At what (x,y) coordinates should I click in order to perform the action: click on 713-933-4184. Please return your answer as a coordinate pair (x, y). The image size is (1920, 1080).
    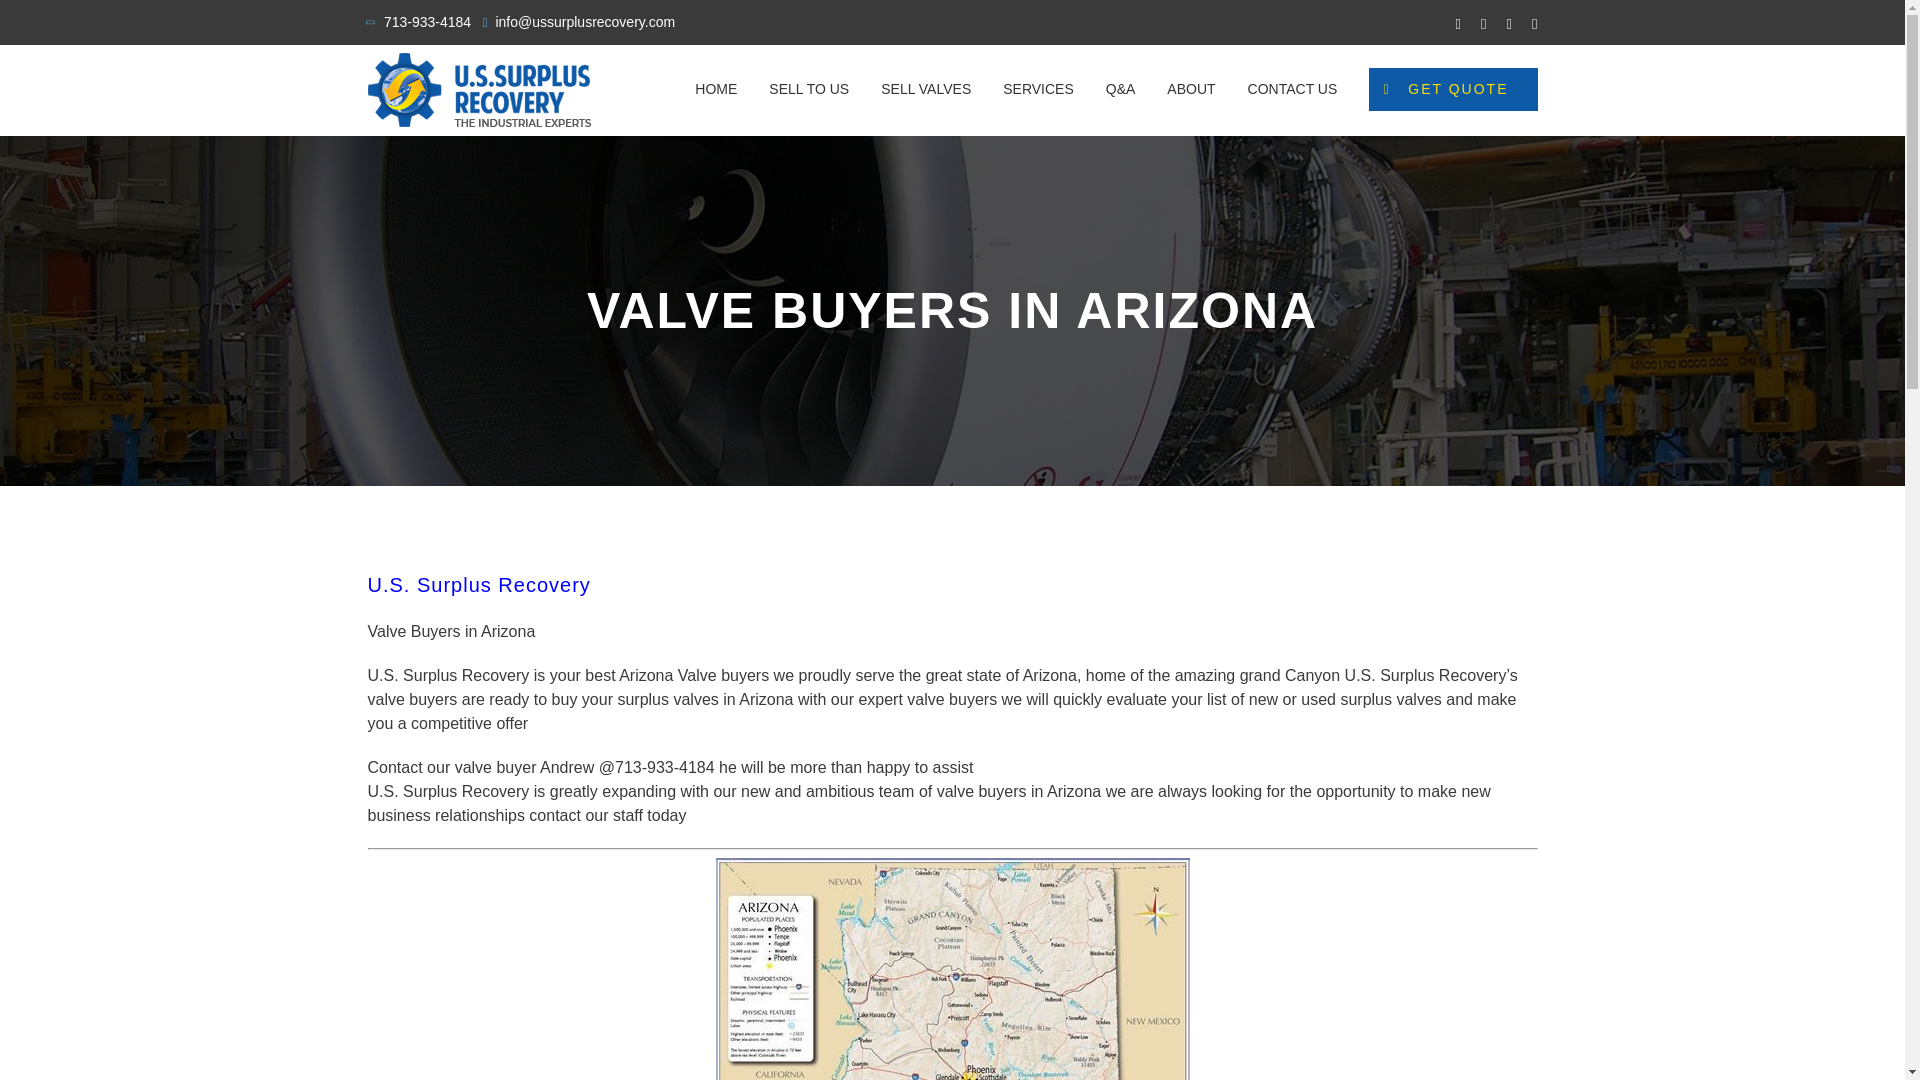
    Looking at the image, I should click on (427, 22).